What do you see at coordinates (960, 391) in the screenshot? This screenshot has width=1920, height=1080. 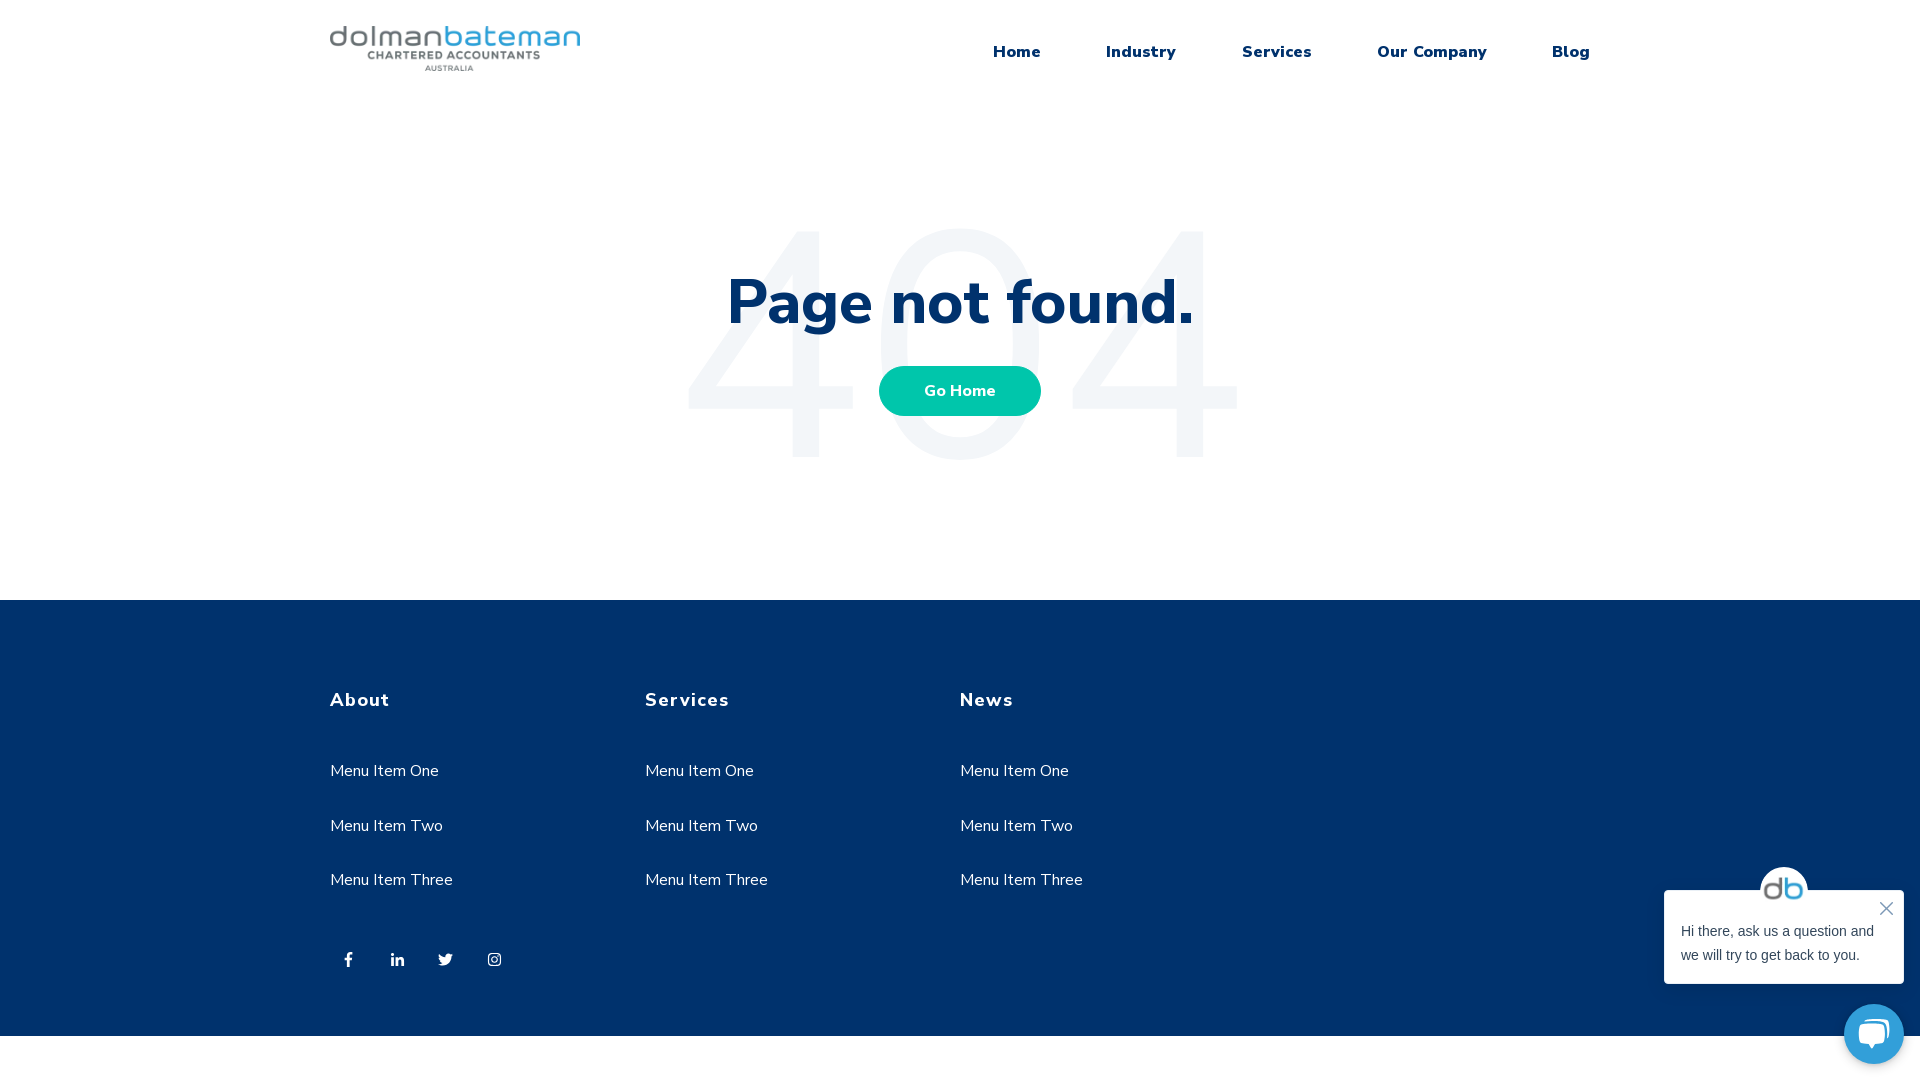 I see `Go Home` at bounding box center [960, 391].